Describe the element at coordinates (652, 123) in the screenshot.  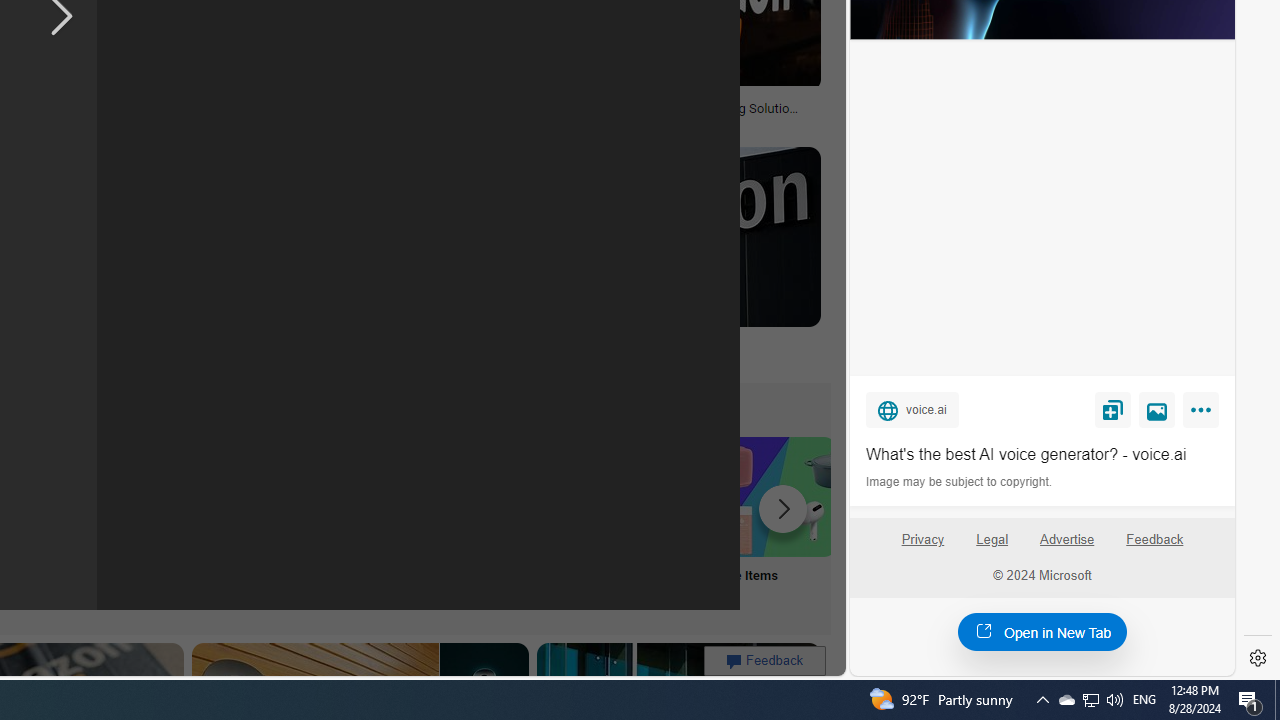
I see `mobilemarketingmagazine.com` at that location.